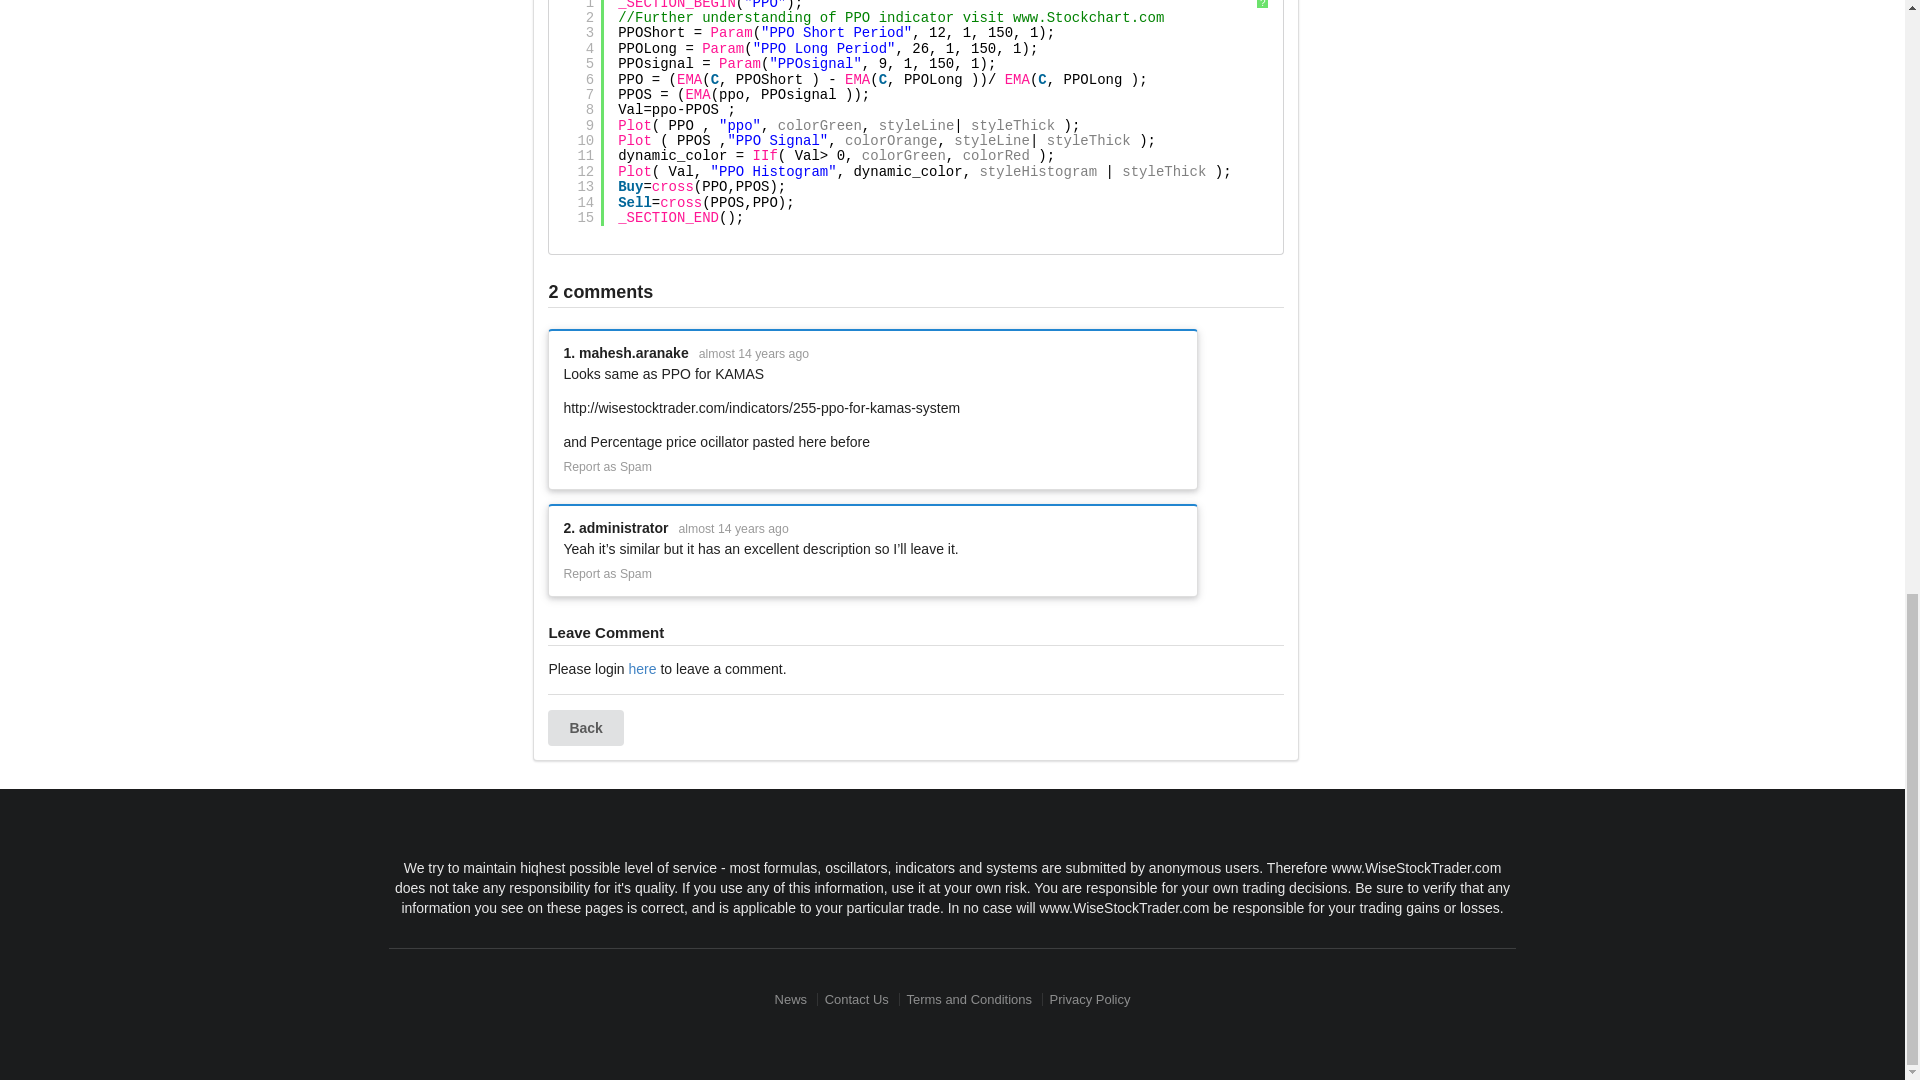 This screenshot has width=1920, height=1080. What do you see at coordinates (856, 998) in the screenshot?
I see `Contact Us` at bounding box center [856, 998].